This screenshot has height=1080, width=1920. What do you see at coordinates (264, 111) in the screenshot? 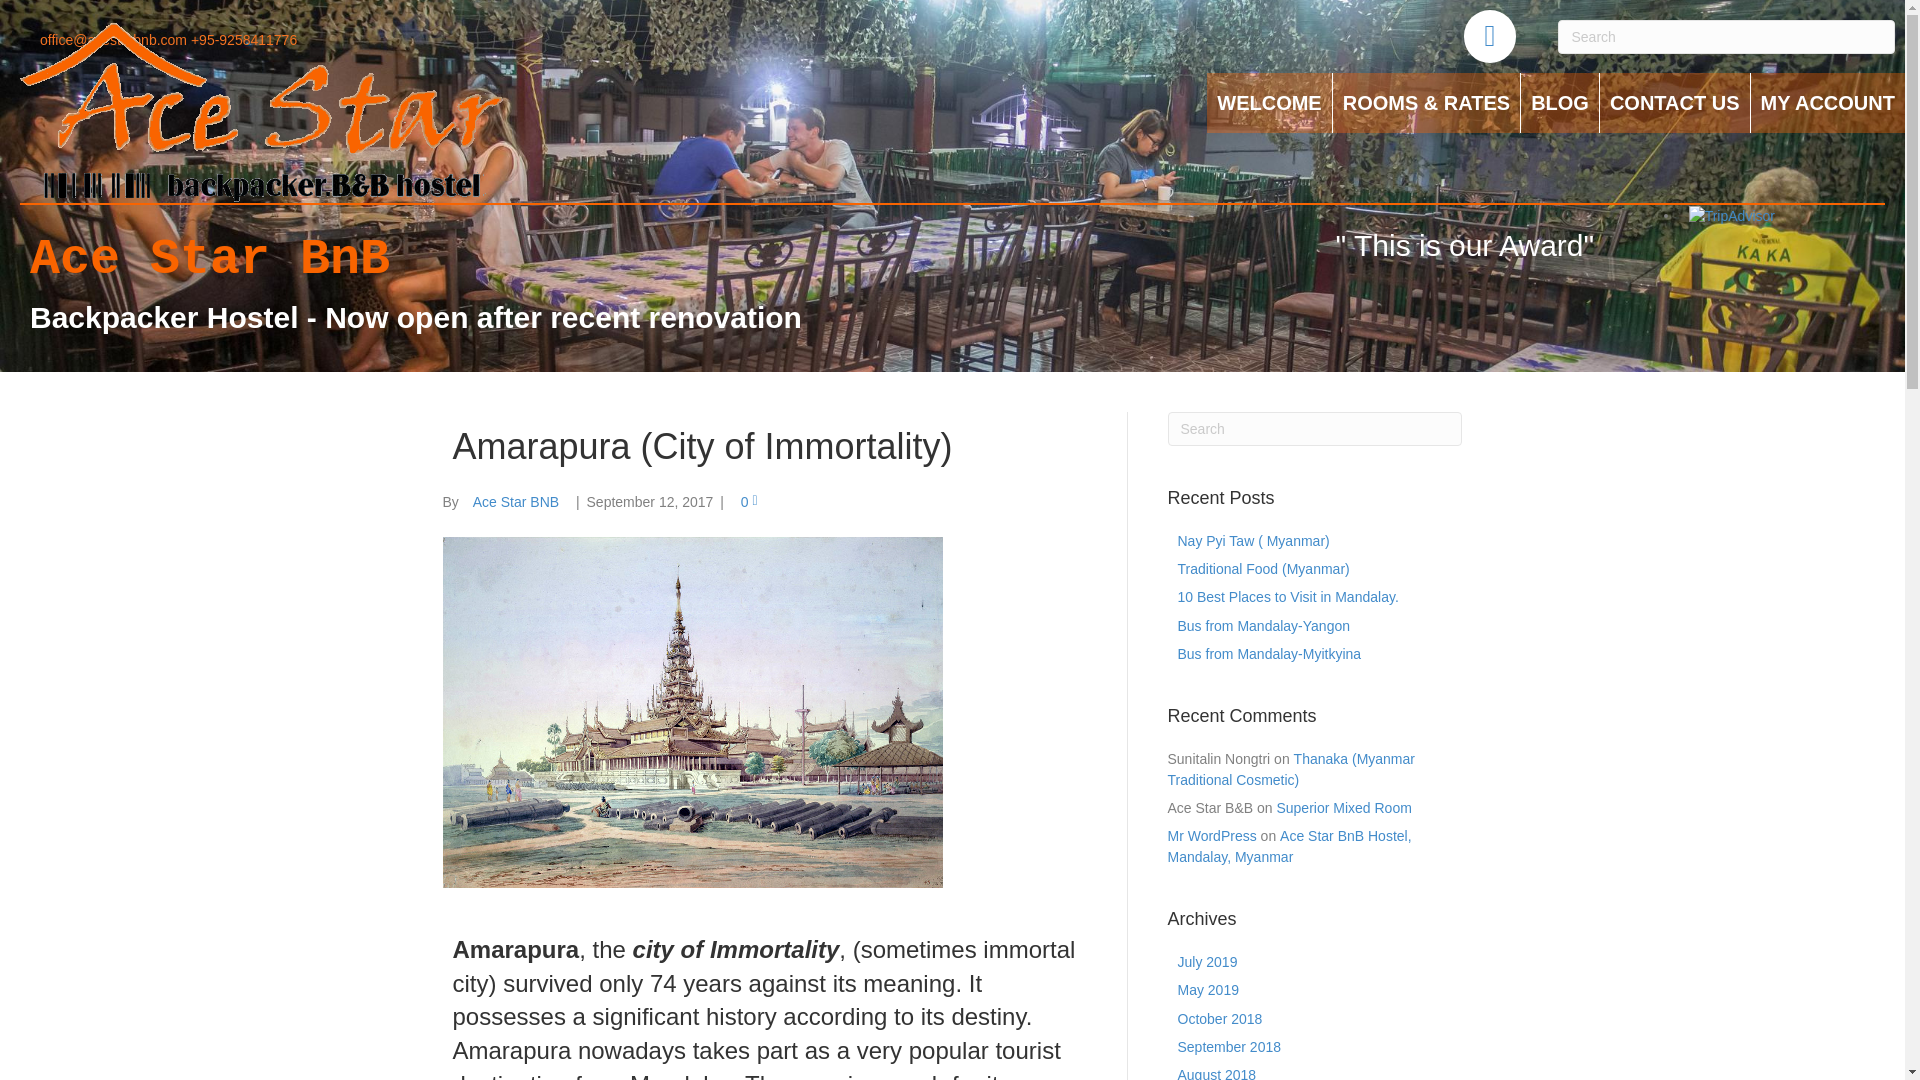
I see `logo` at bounding box center [264, 111].